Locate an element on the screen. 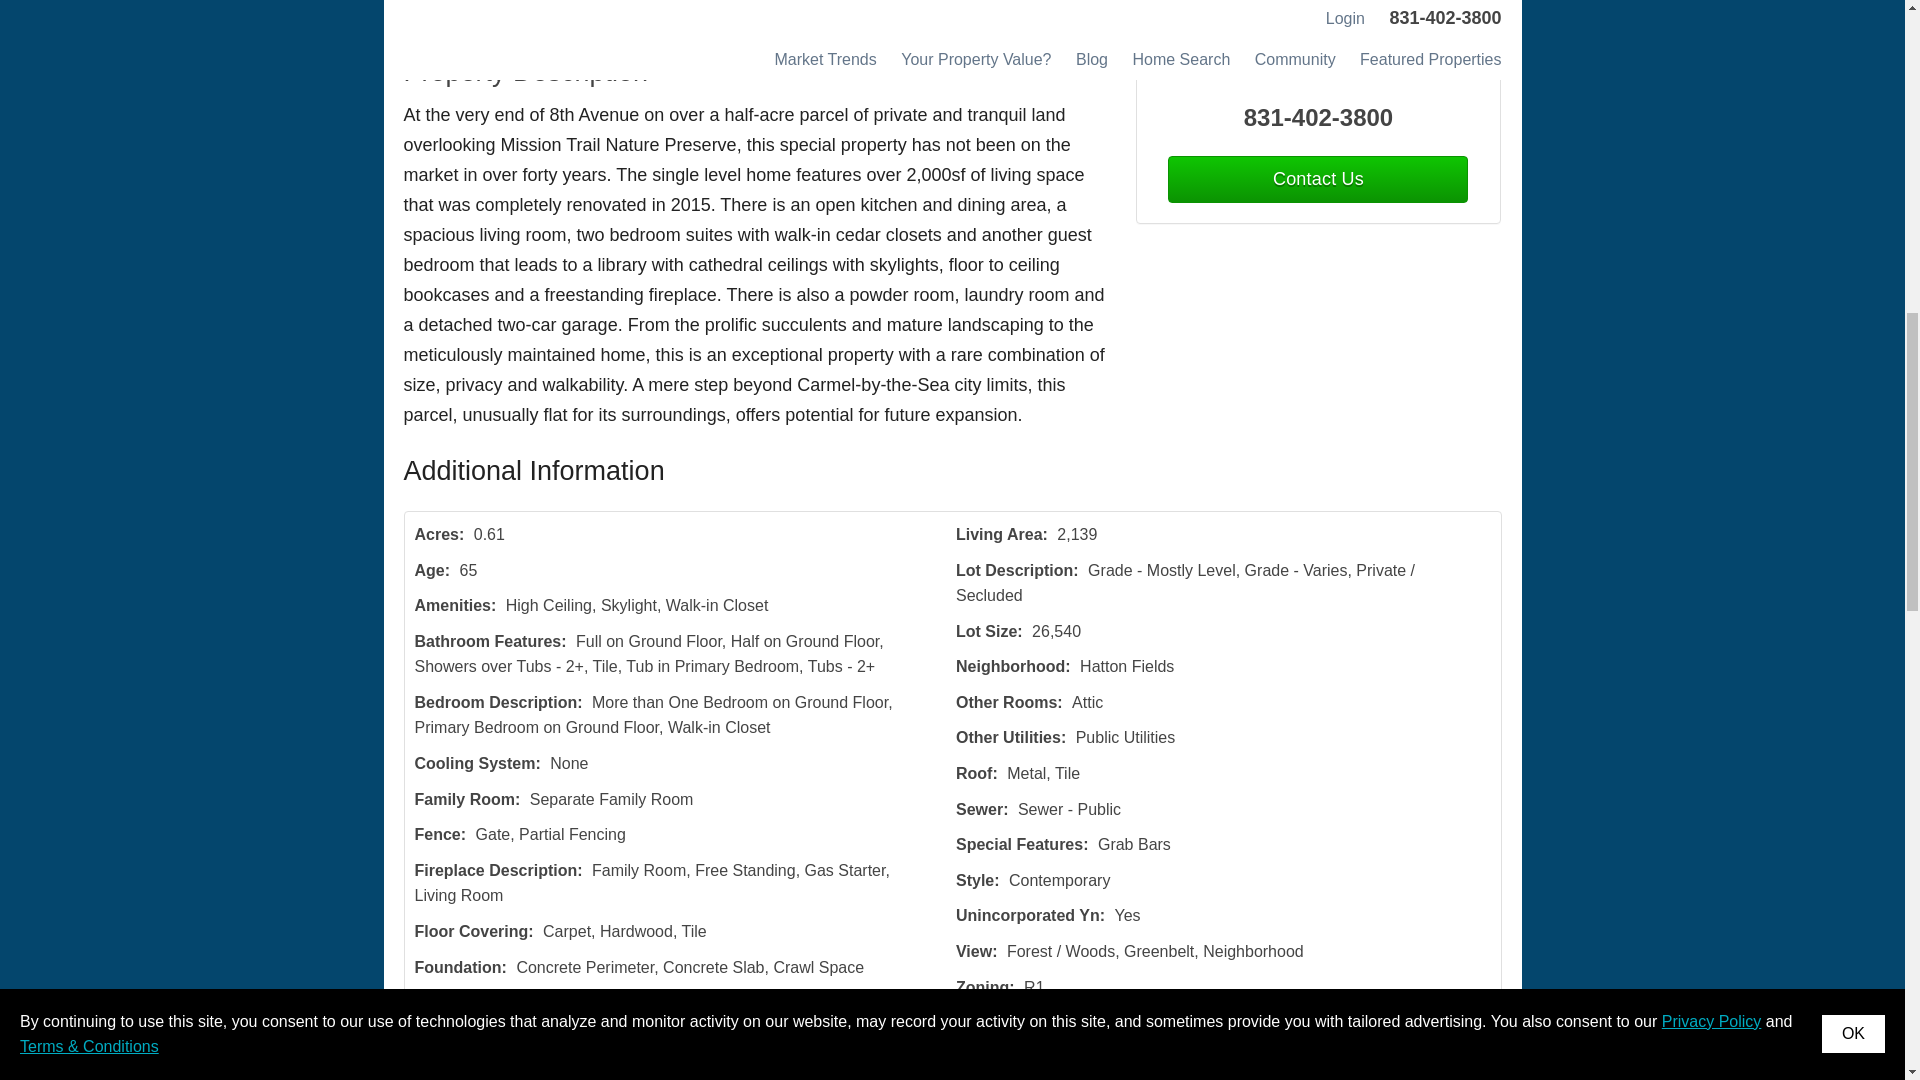 This screenshot has height=1080, width=1920. New Search is located at coordinates (1432, 15).